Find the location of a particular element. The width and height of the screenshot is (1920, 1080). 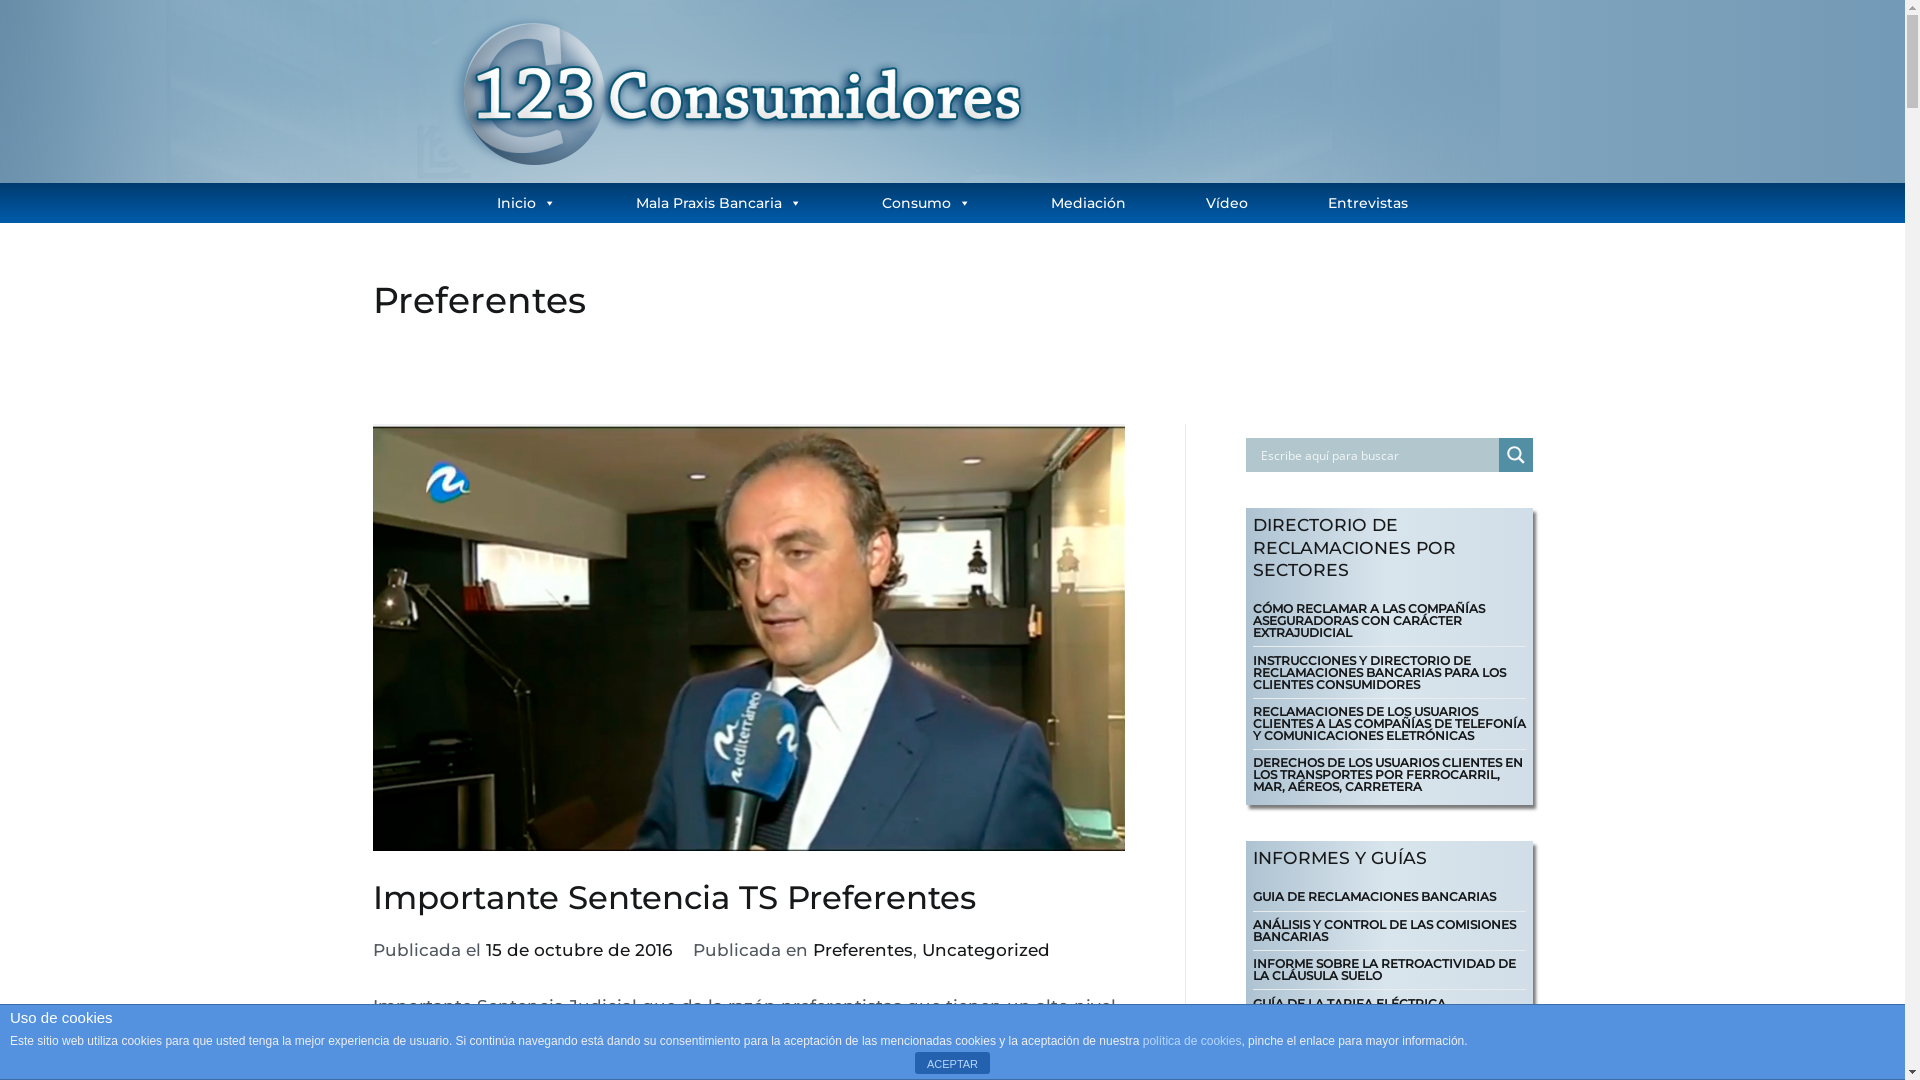

GUIA DE RECLAMACIONES BANCARIAS is located at coordinates (1374, 897).